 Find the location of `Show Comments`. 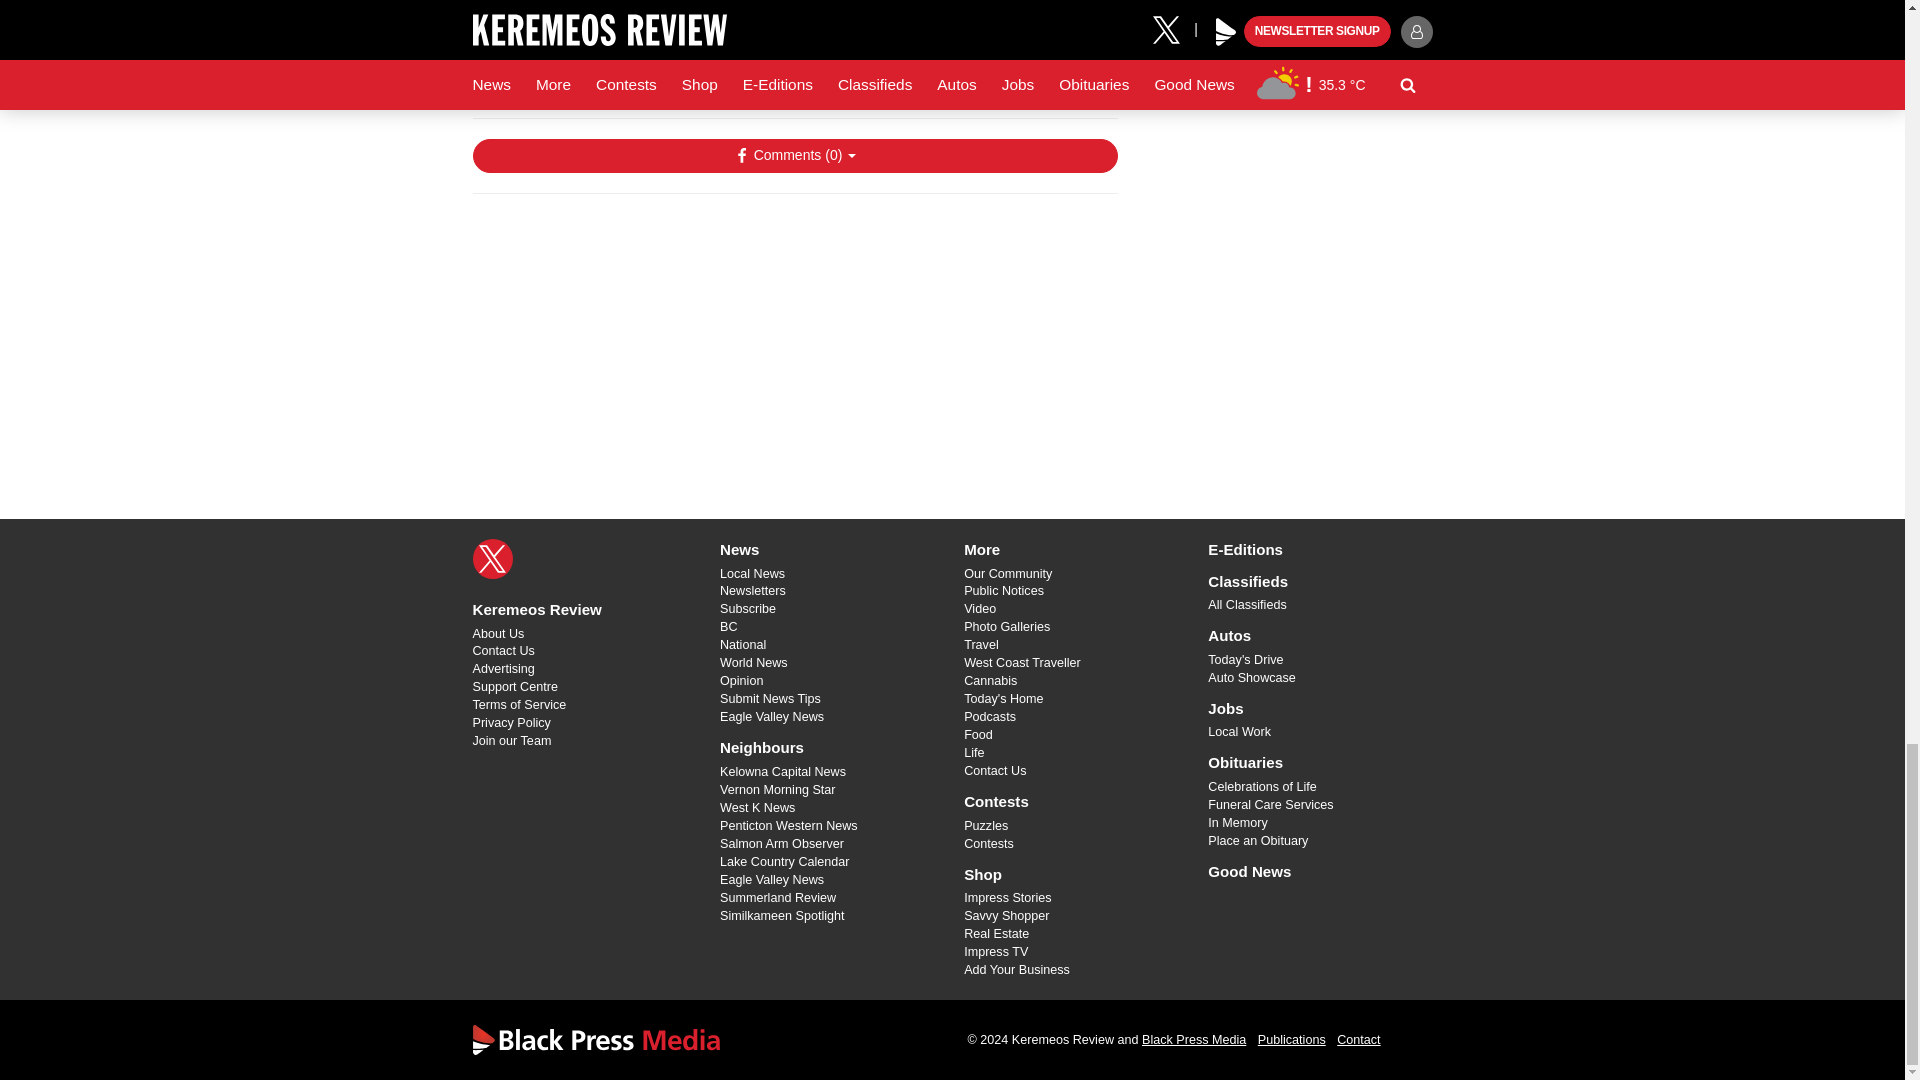

Show Comments is located at coordinates (794, 156).